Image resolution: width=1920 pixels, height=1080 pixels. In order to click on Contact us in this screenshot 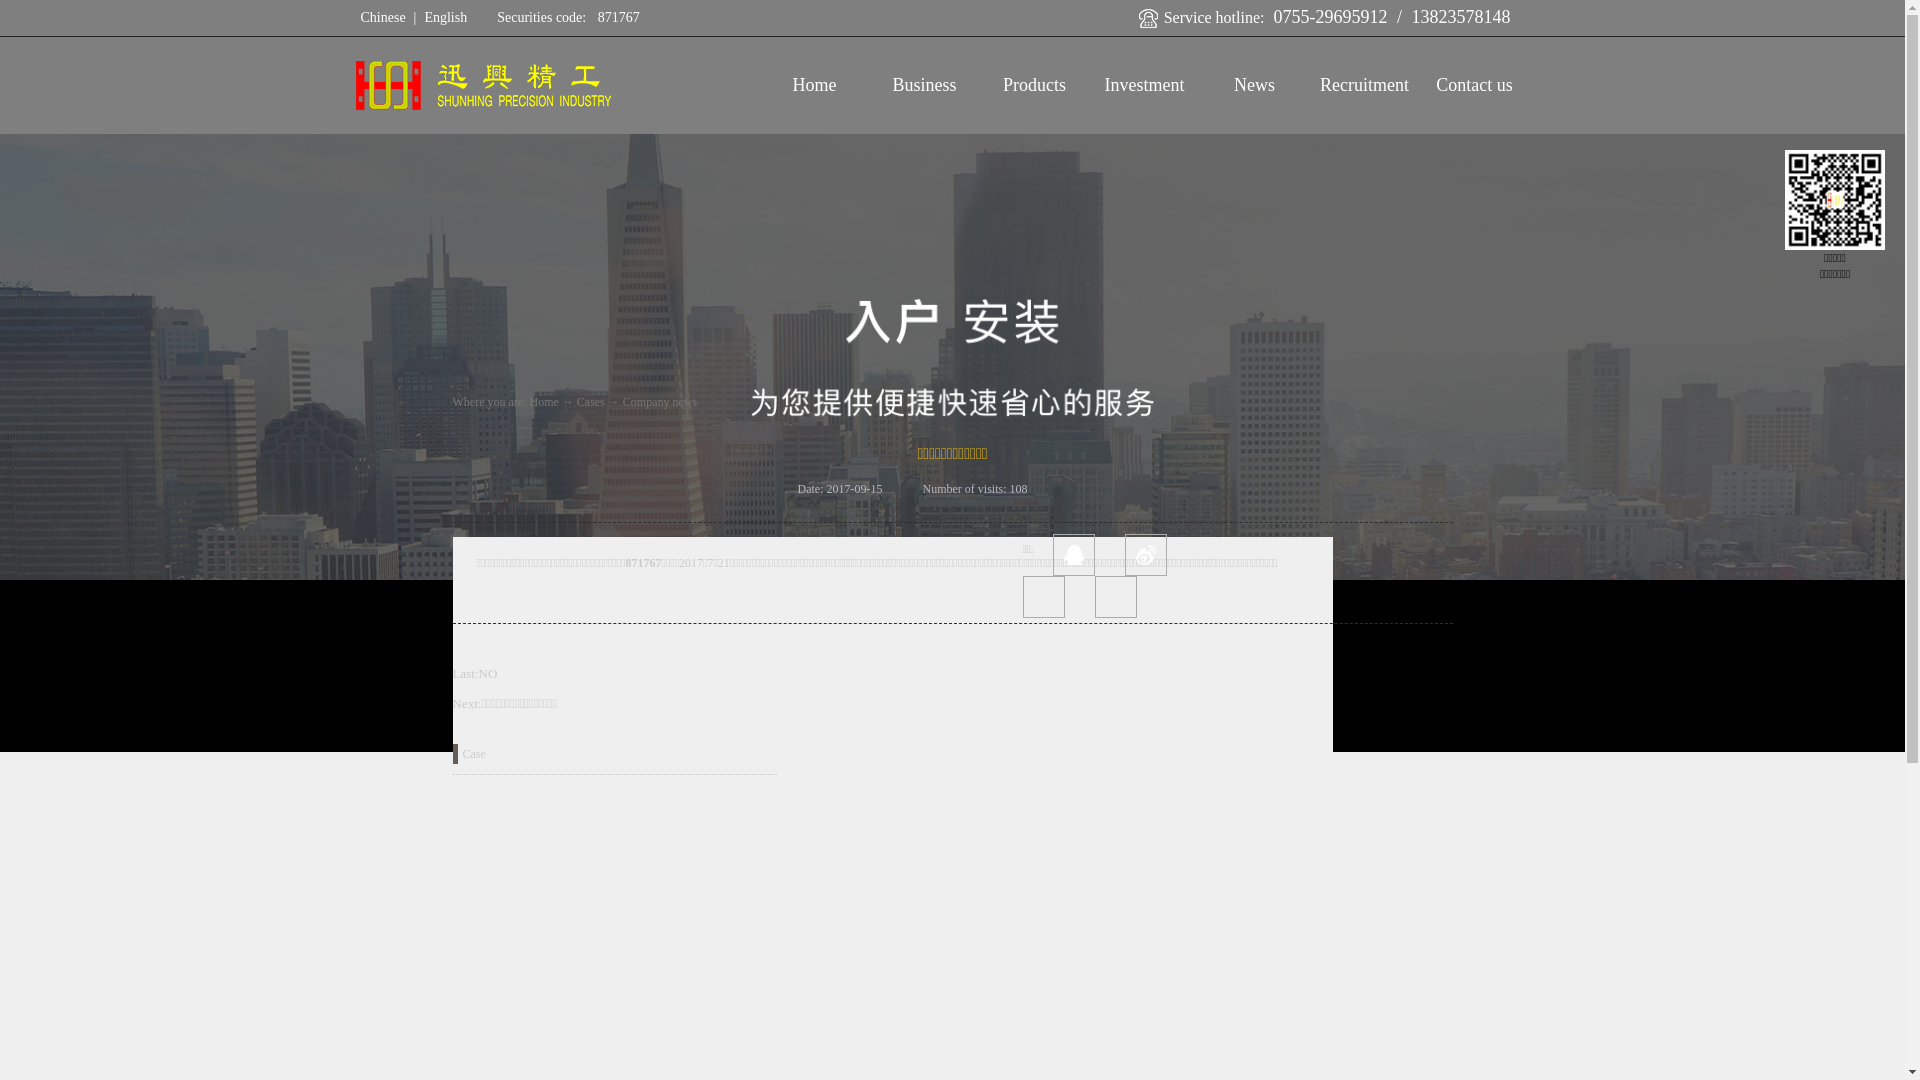, I will do `click(1474, 85)`.